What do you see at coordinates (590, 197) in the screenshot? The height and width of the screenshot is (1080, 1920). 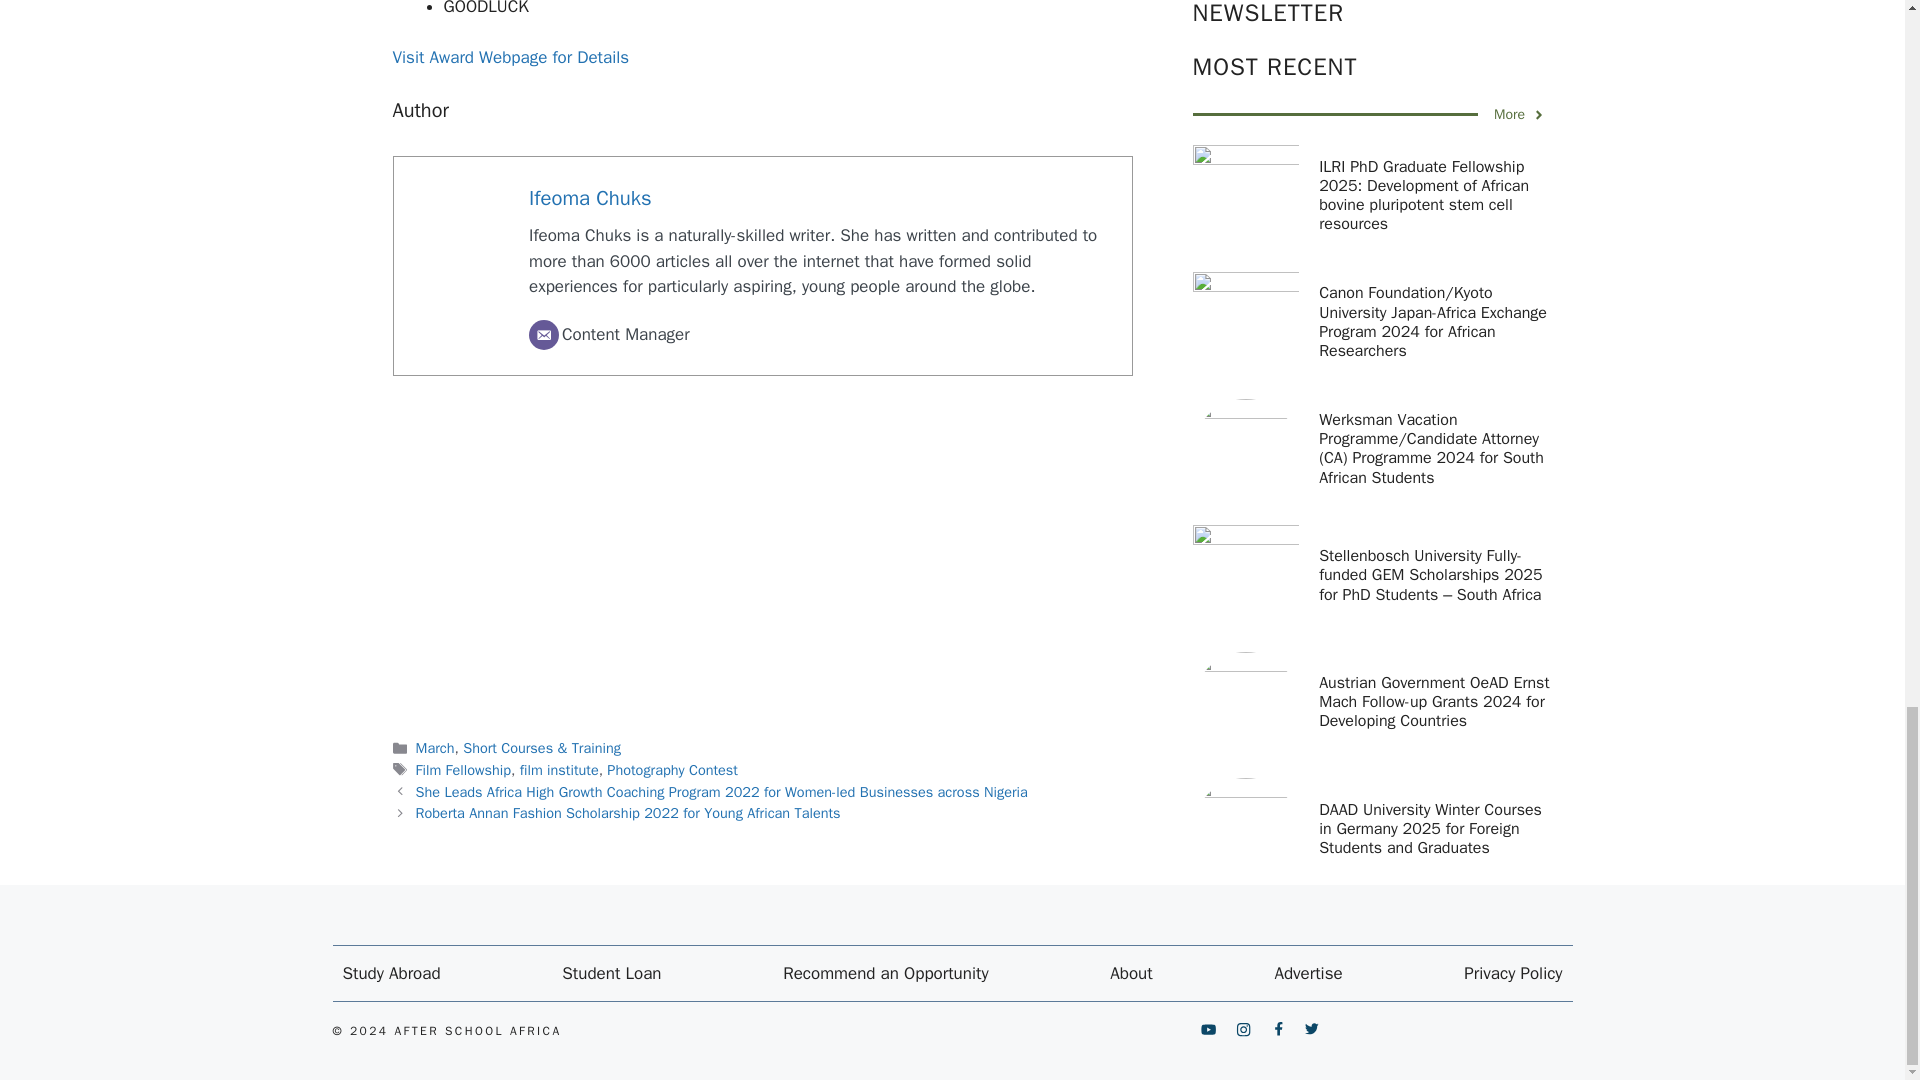 I see `Ifeoma Chuks` at bounding box center [590, 197].